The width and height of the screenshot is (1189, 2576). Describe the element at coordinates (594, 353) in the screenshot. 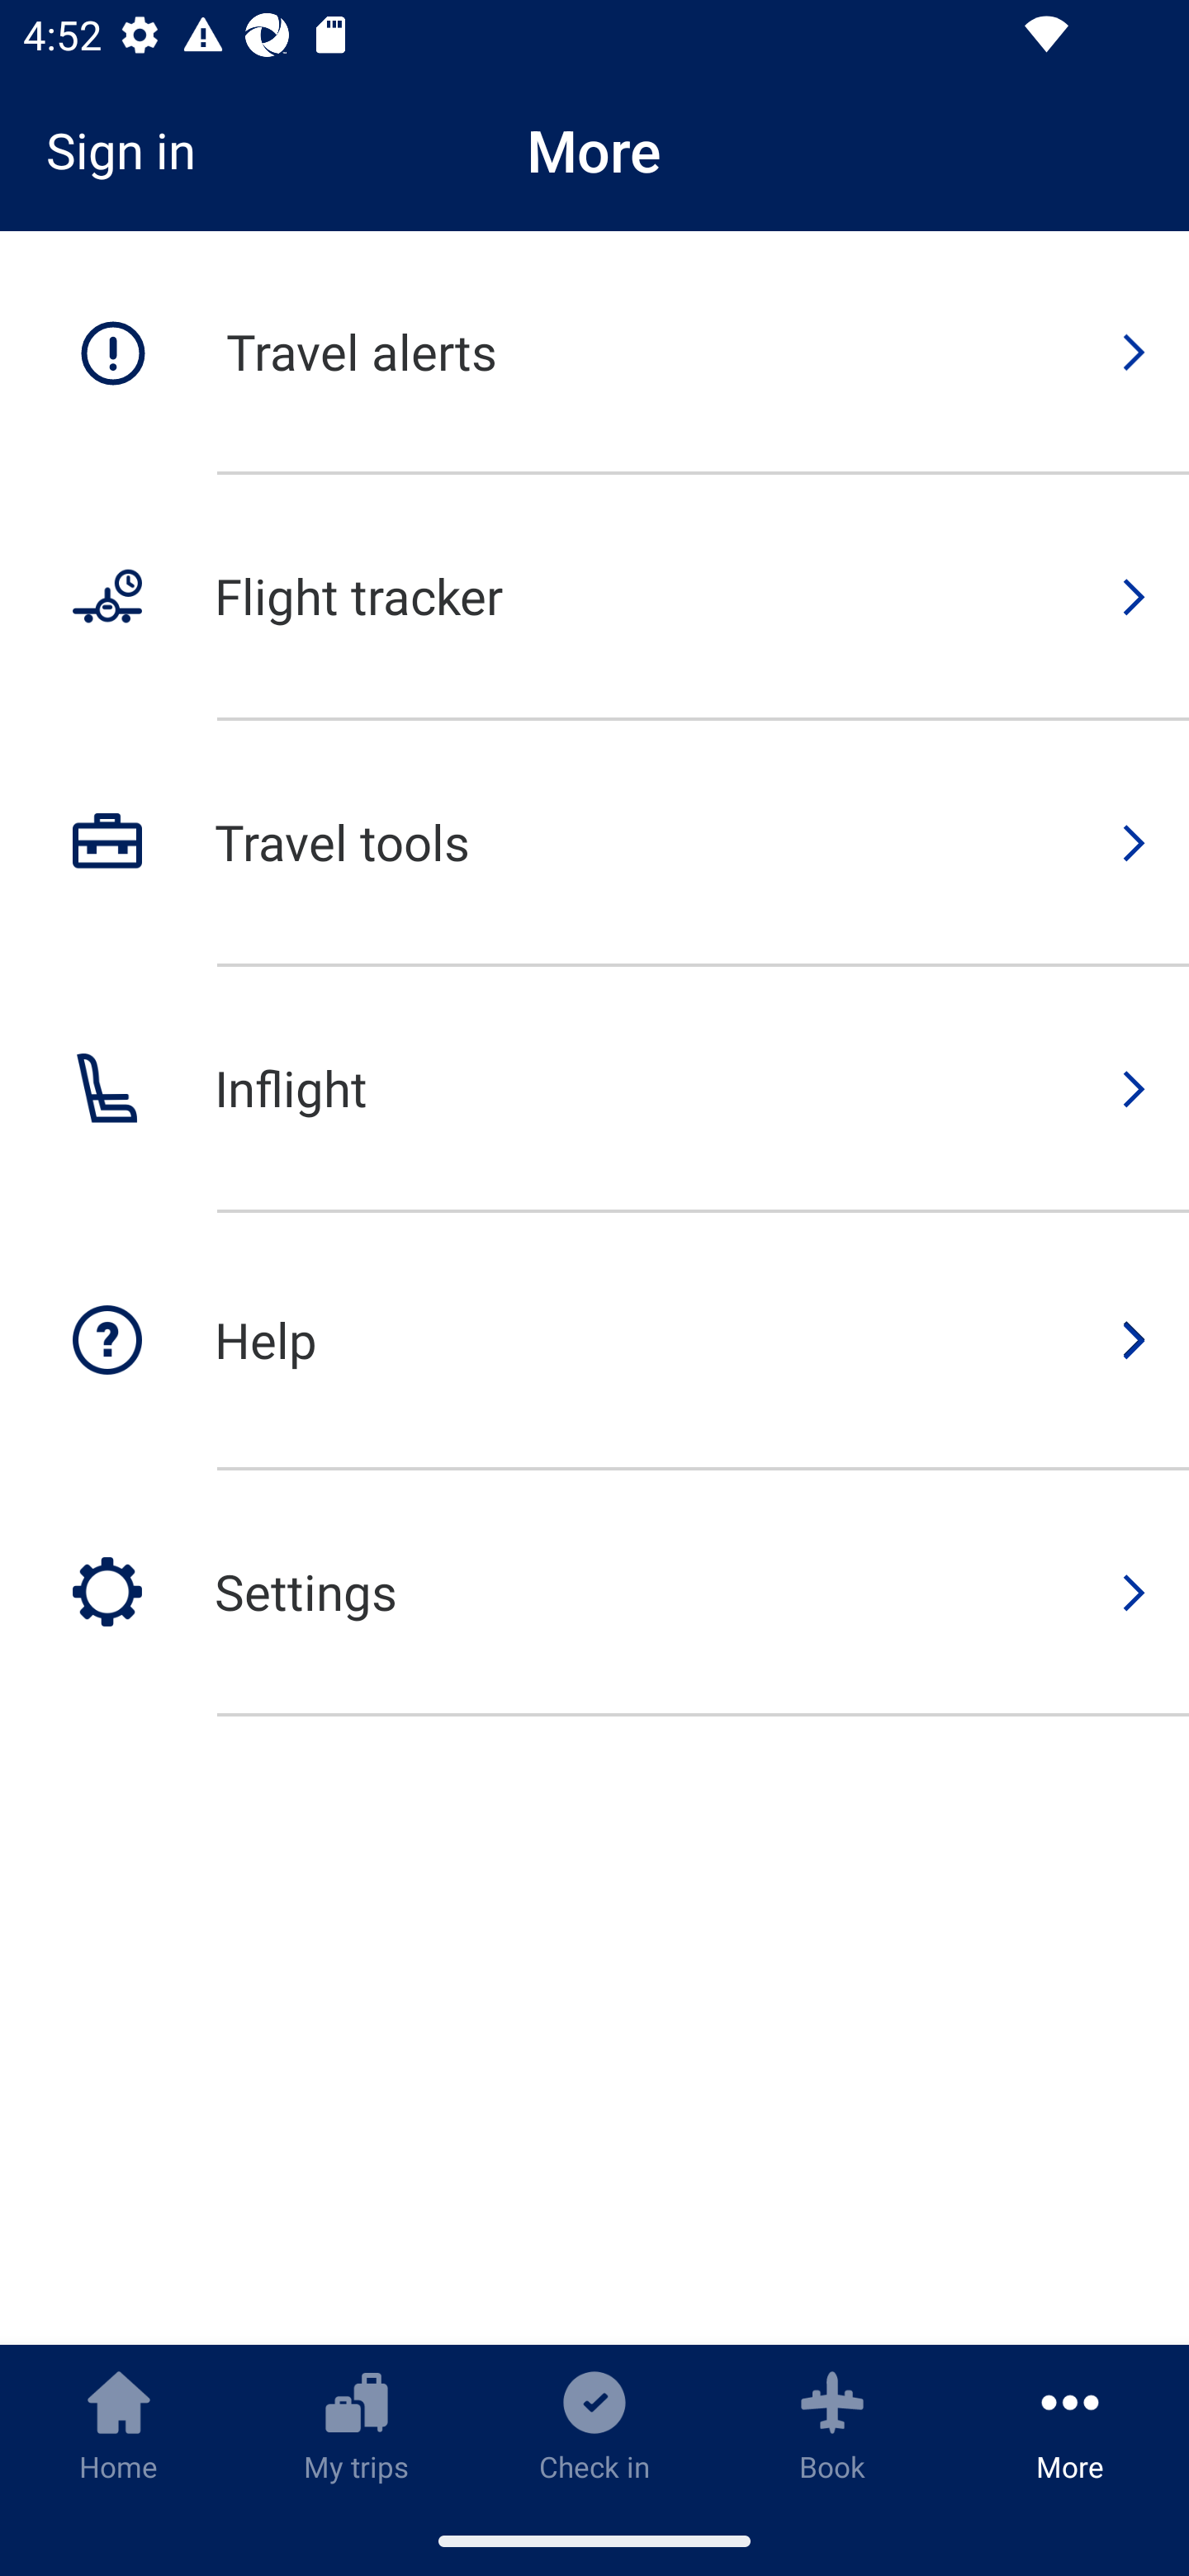

I see `Travel alerts` at that location.